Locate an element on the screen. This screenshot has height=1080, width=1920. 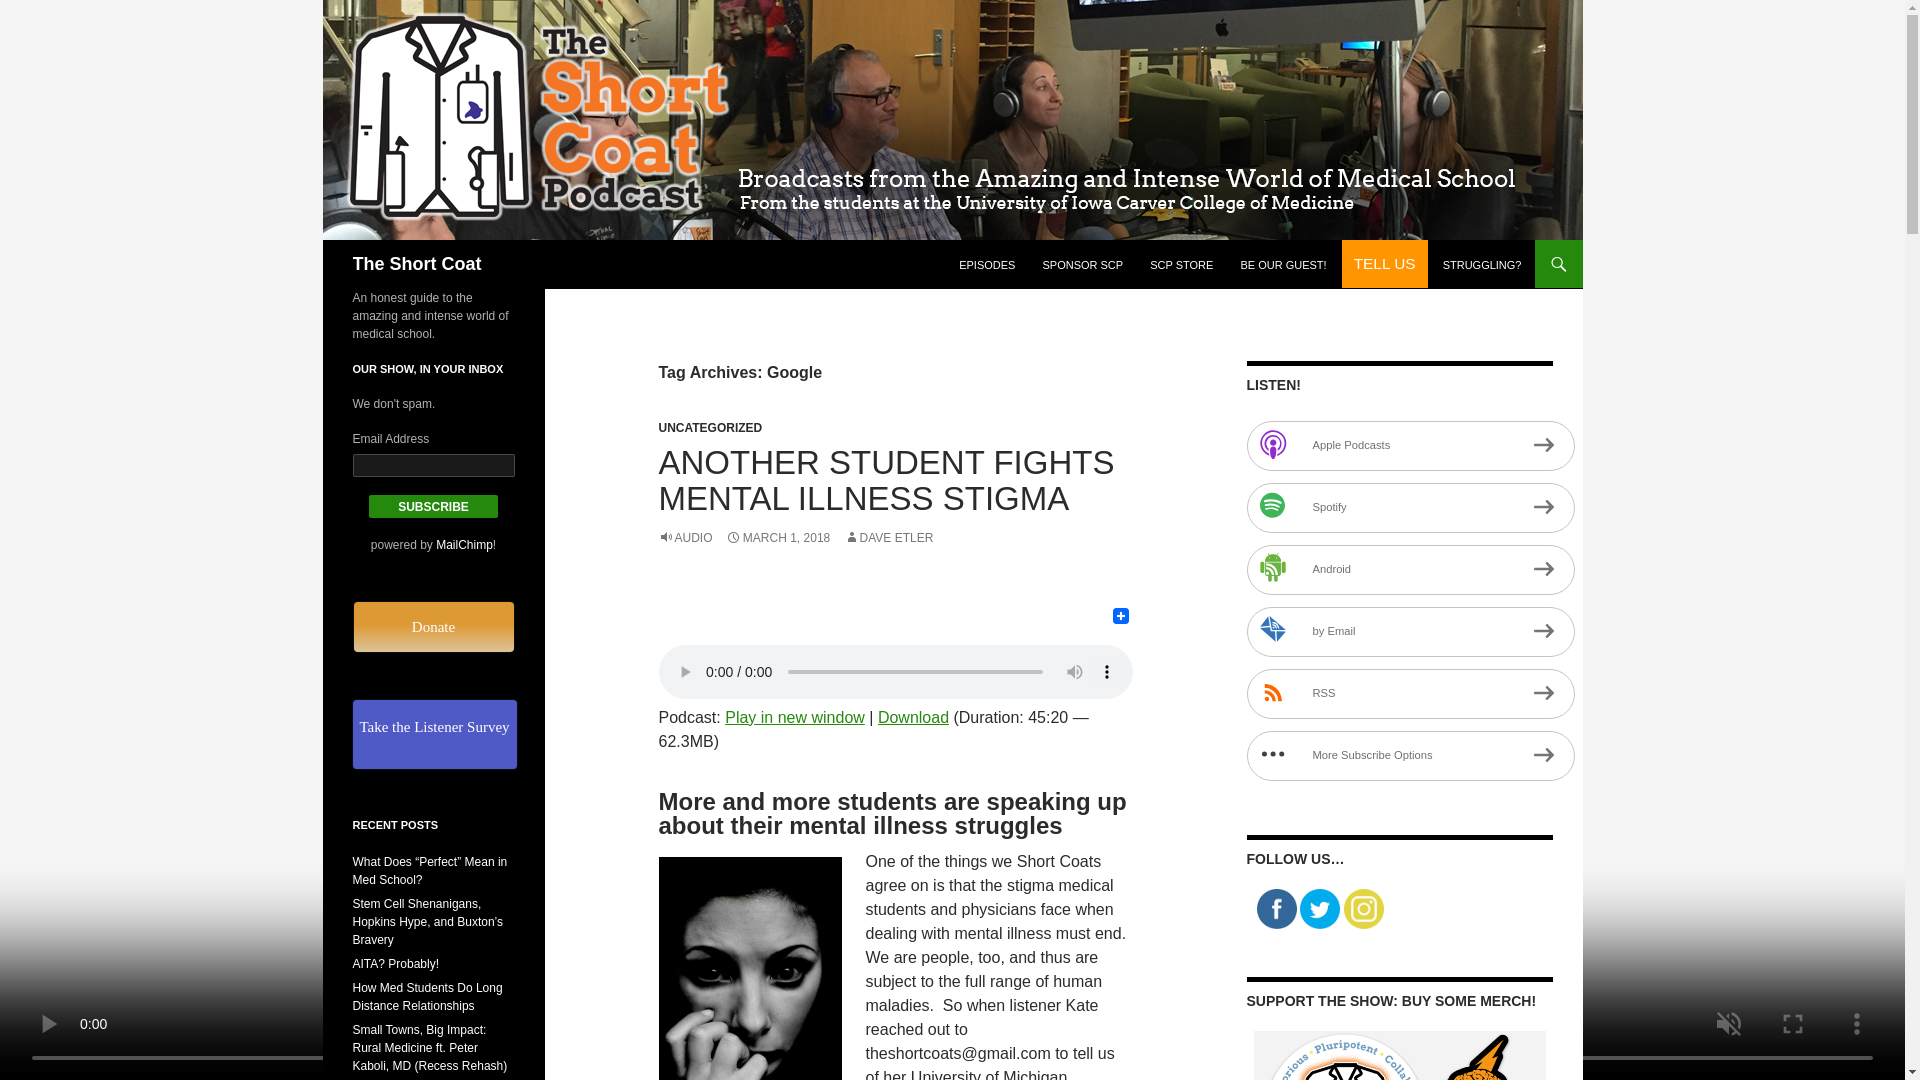
DAVE ETLER is located at coordinates (888, 538).